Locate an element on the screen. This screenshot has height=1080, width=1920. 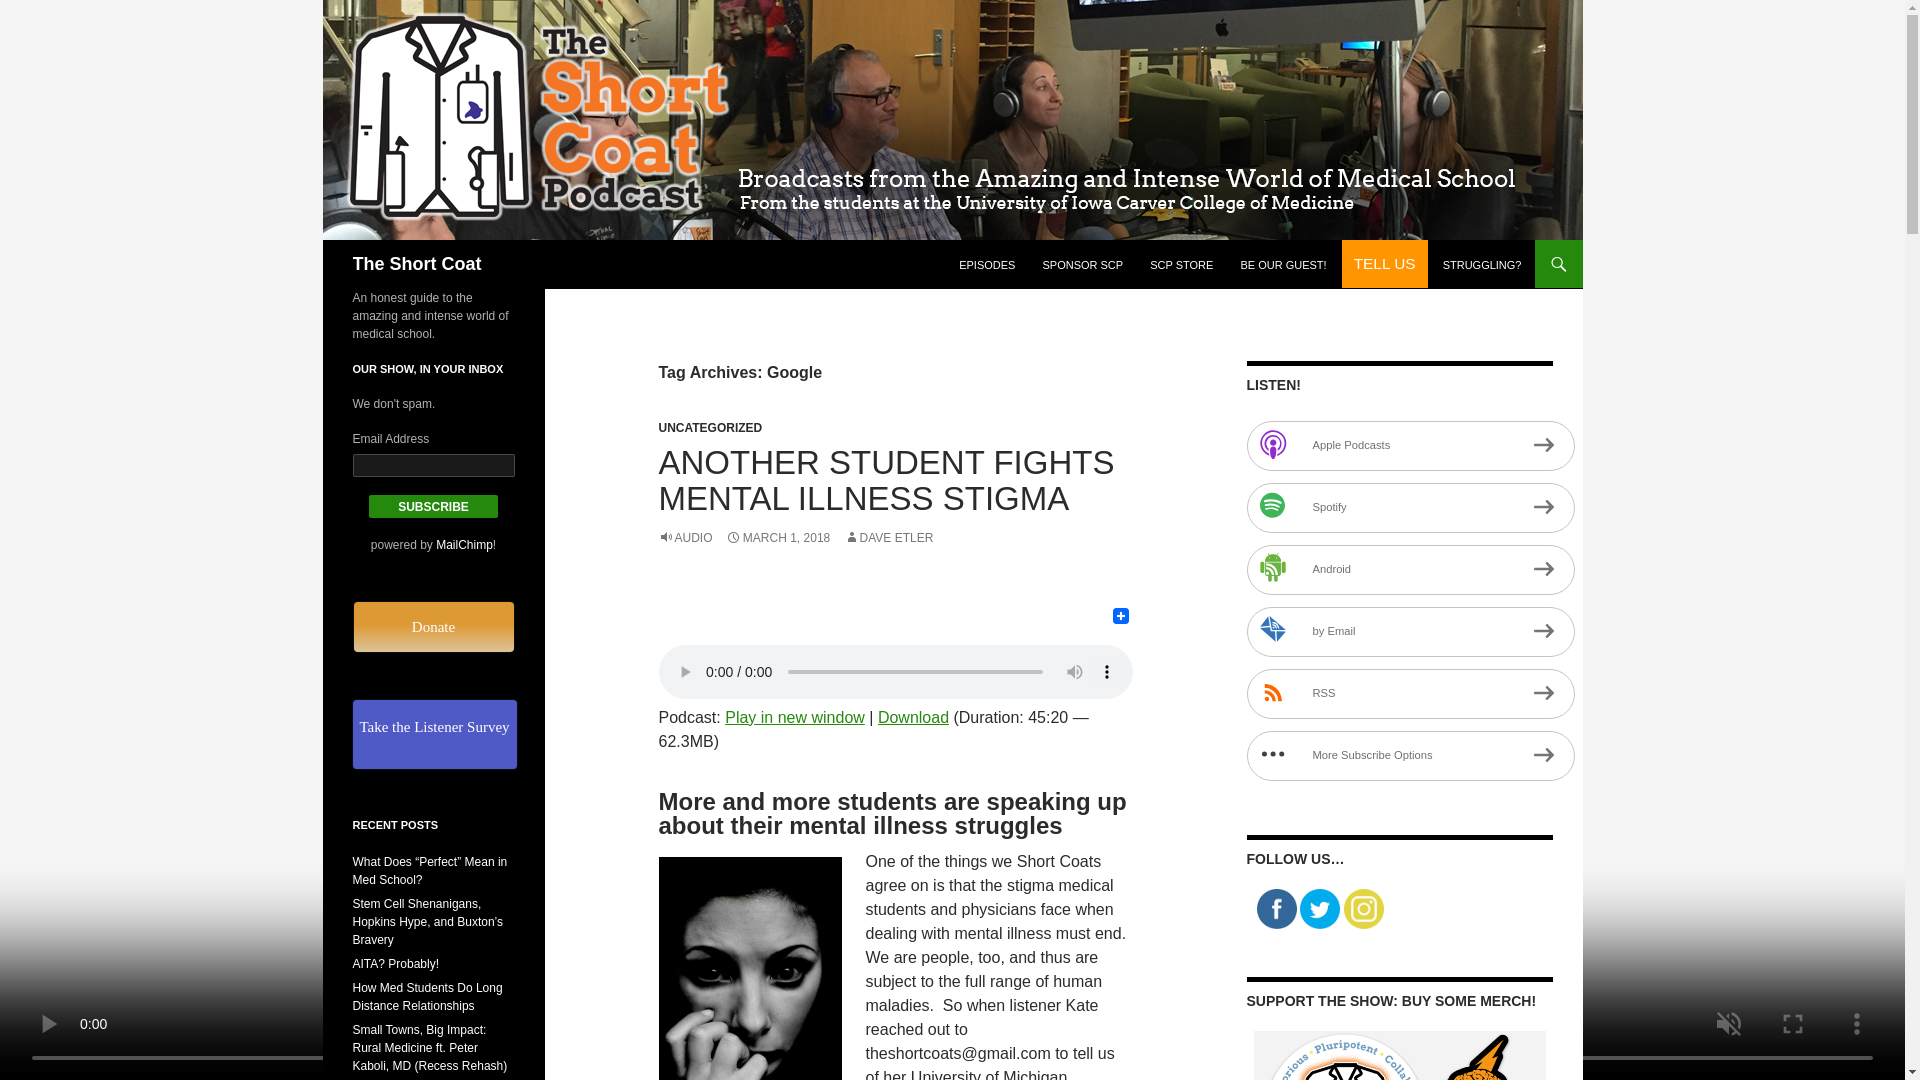
DAVE ETLER is located at coordinates (888, 538).